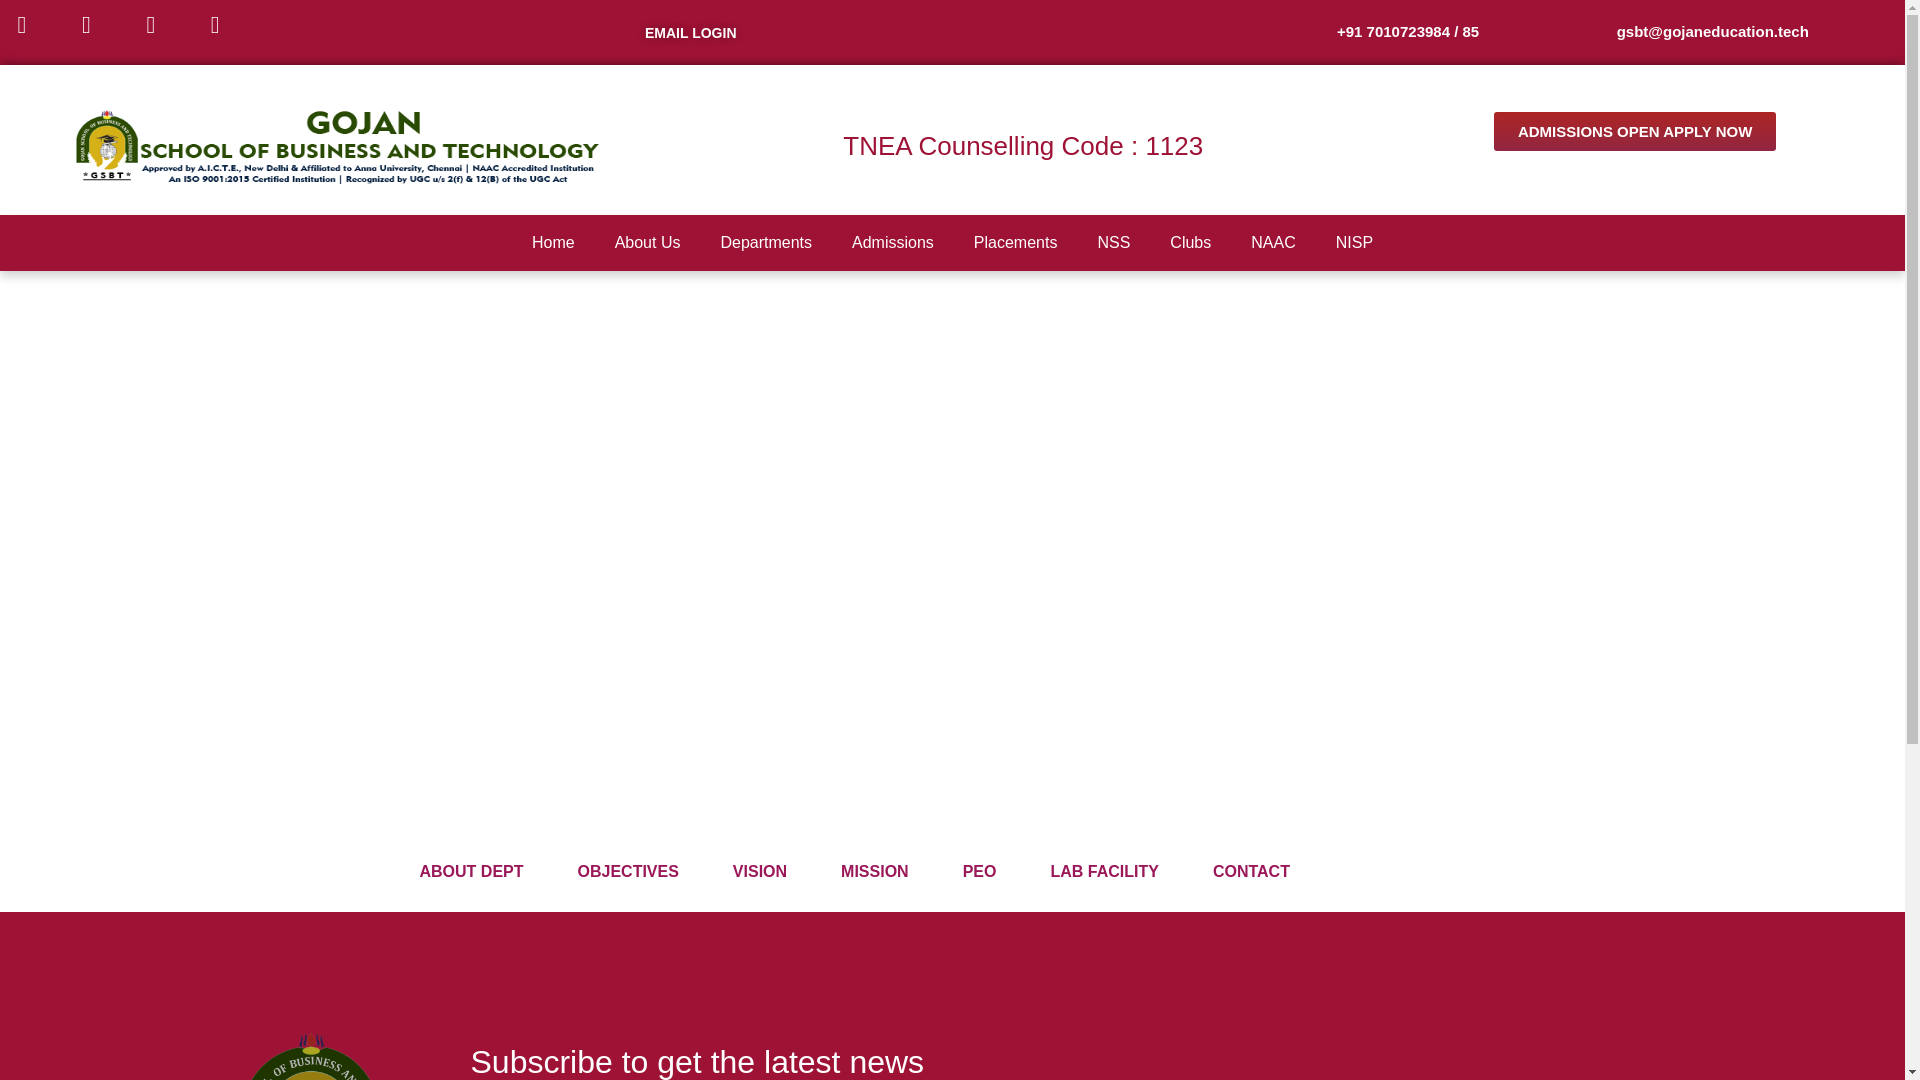 This screenshot has width=1920, height=1080. I want to click on Departments, so click(766, 242).